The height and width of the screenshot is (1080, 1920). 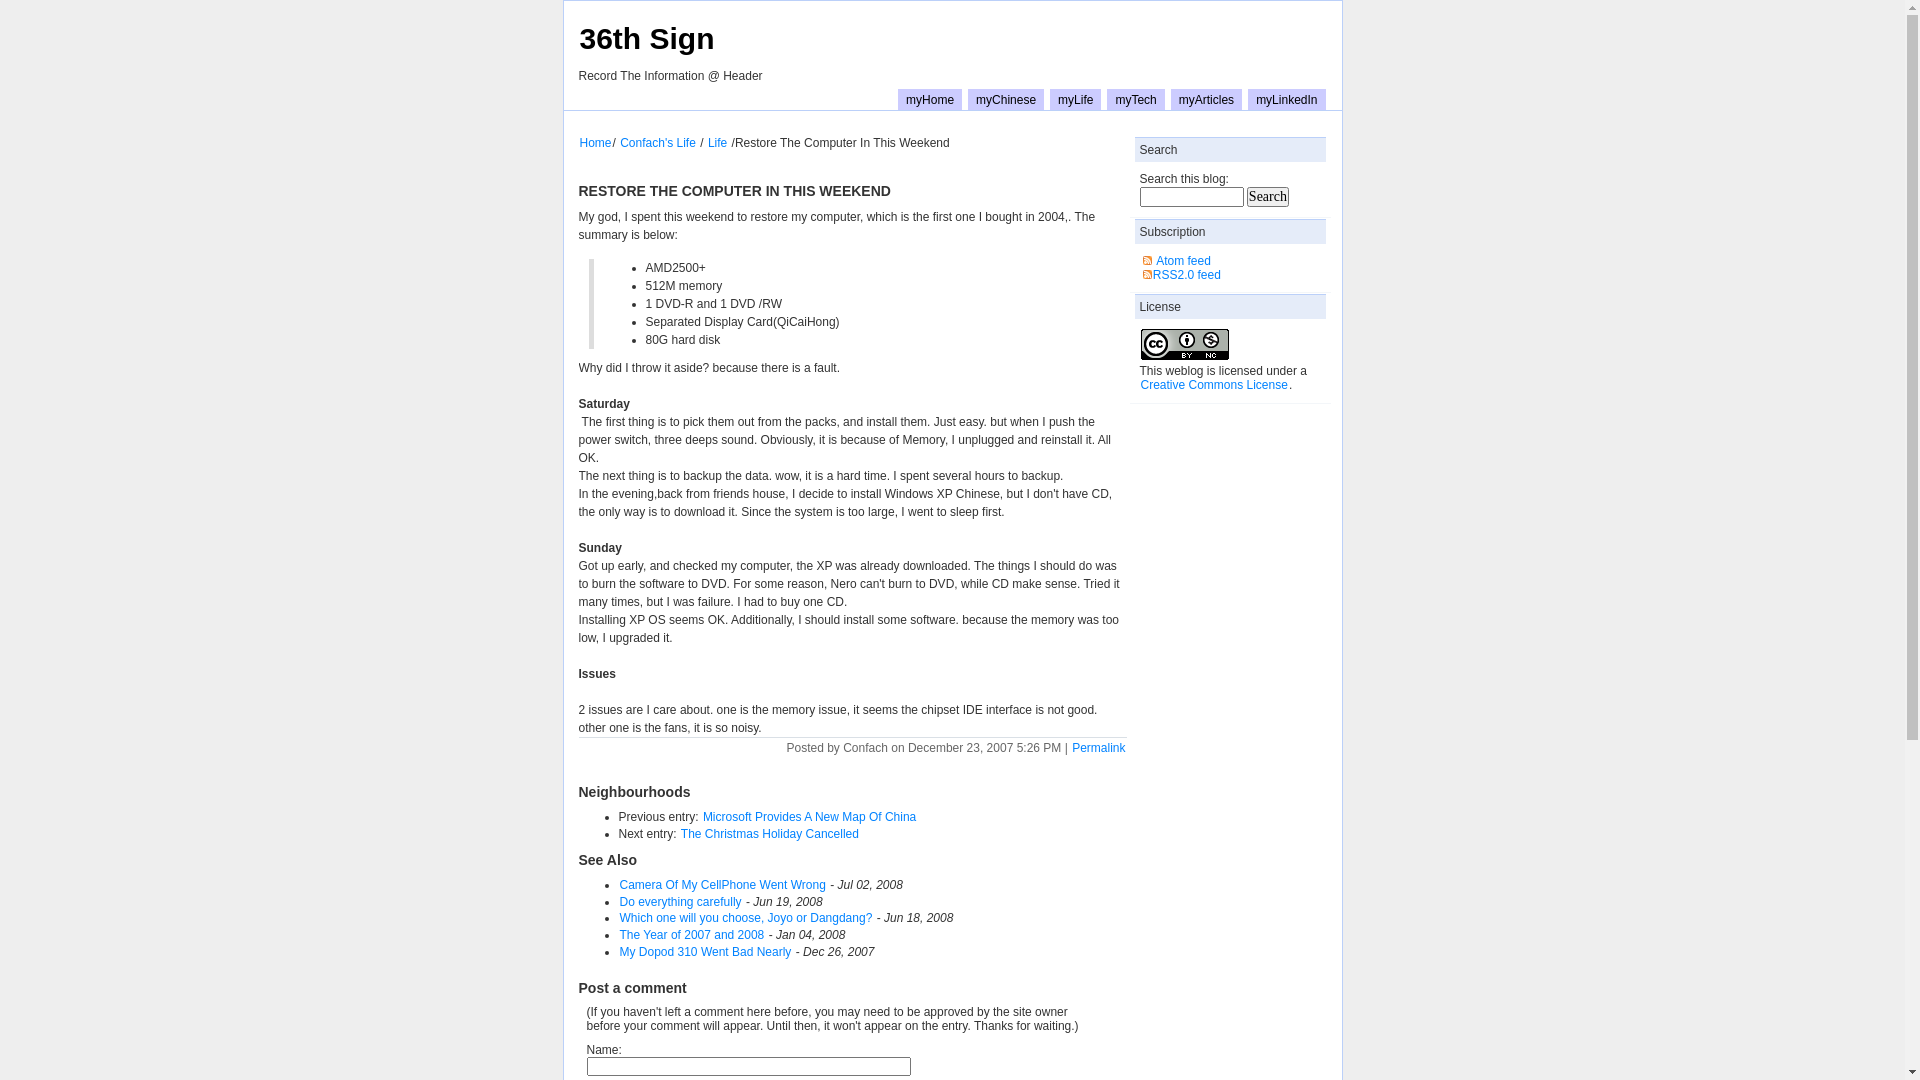 What do you see at coordinates (1214, 385) in the screenshot?
I see `Creative Commons License` at bounding box center [1214, 385].